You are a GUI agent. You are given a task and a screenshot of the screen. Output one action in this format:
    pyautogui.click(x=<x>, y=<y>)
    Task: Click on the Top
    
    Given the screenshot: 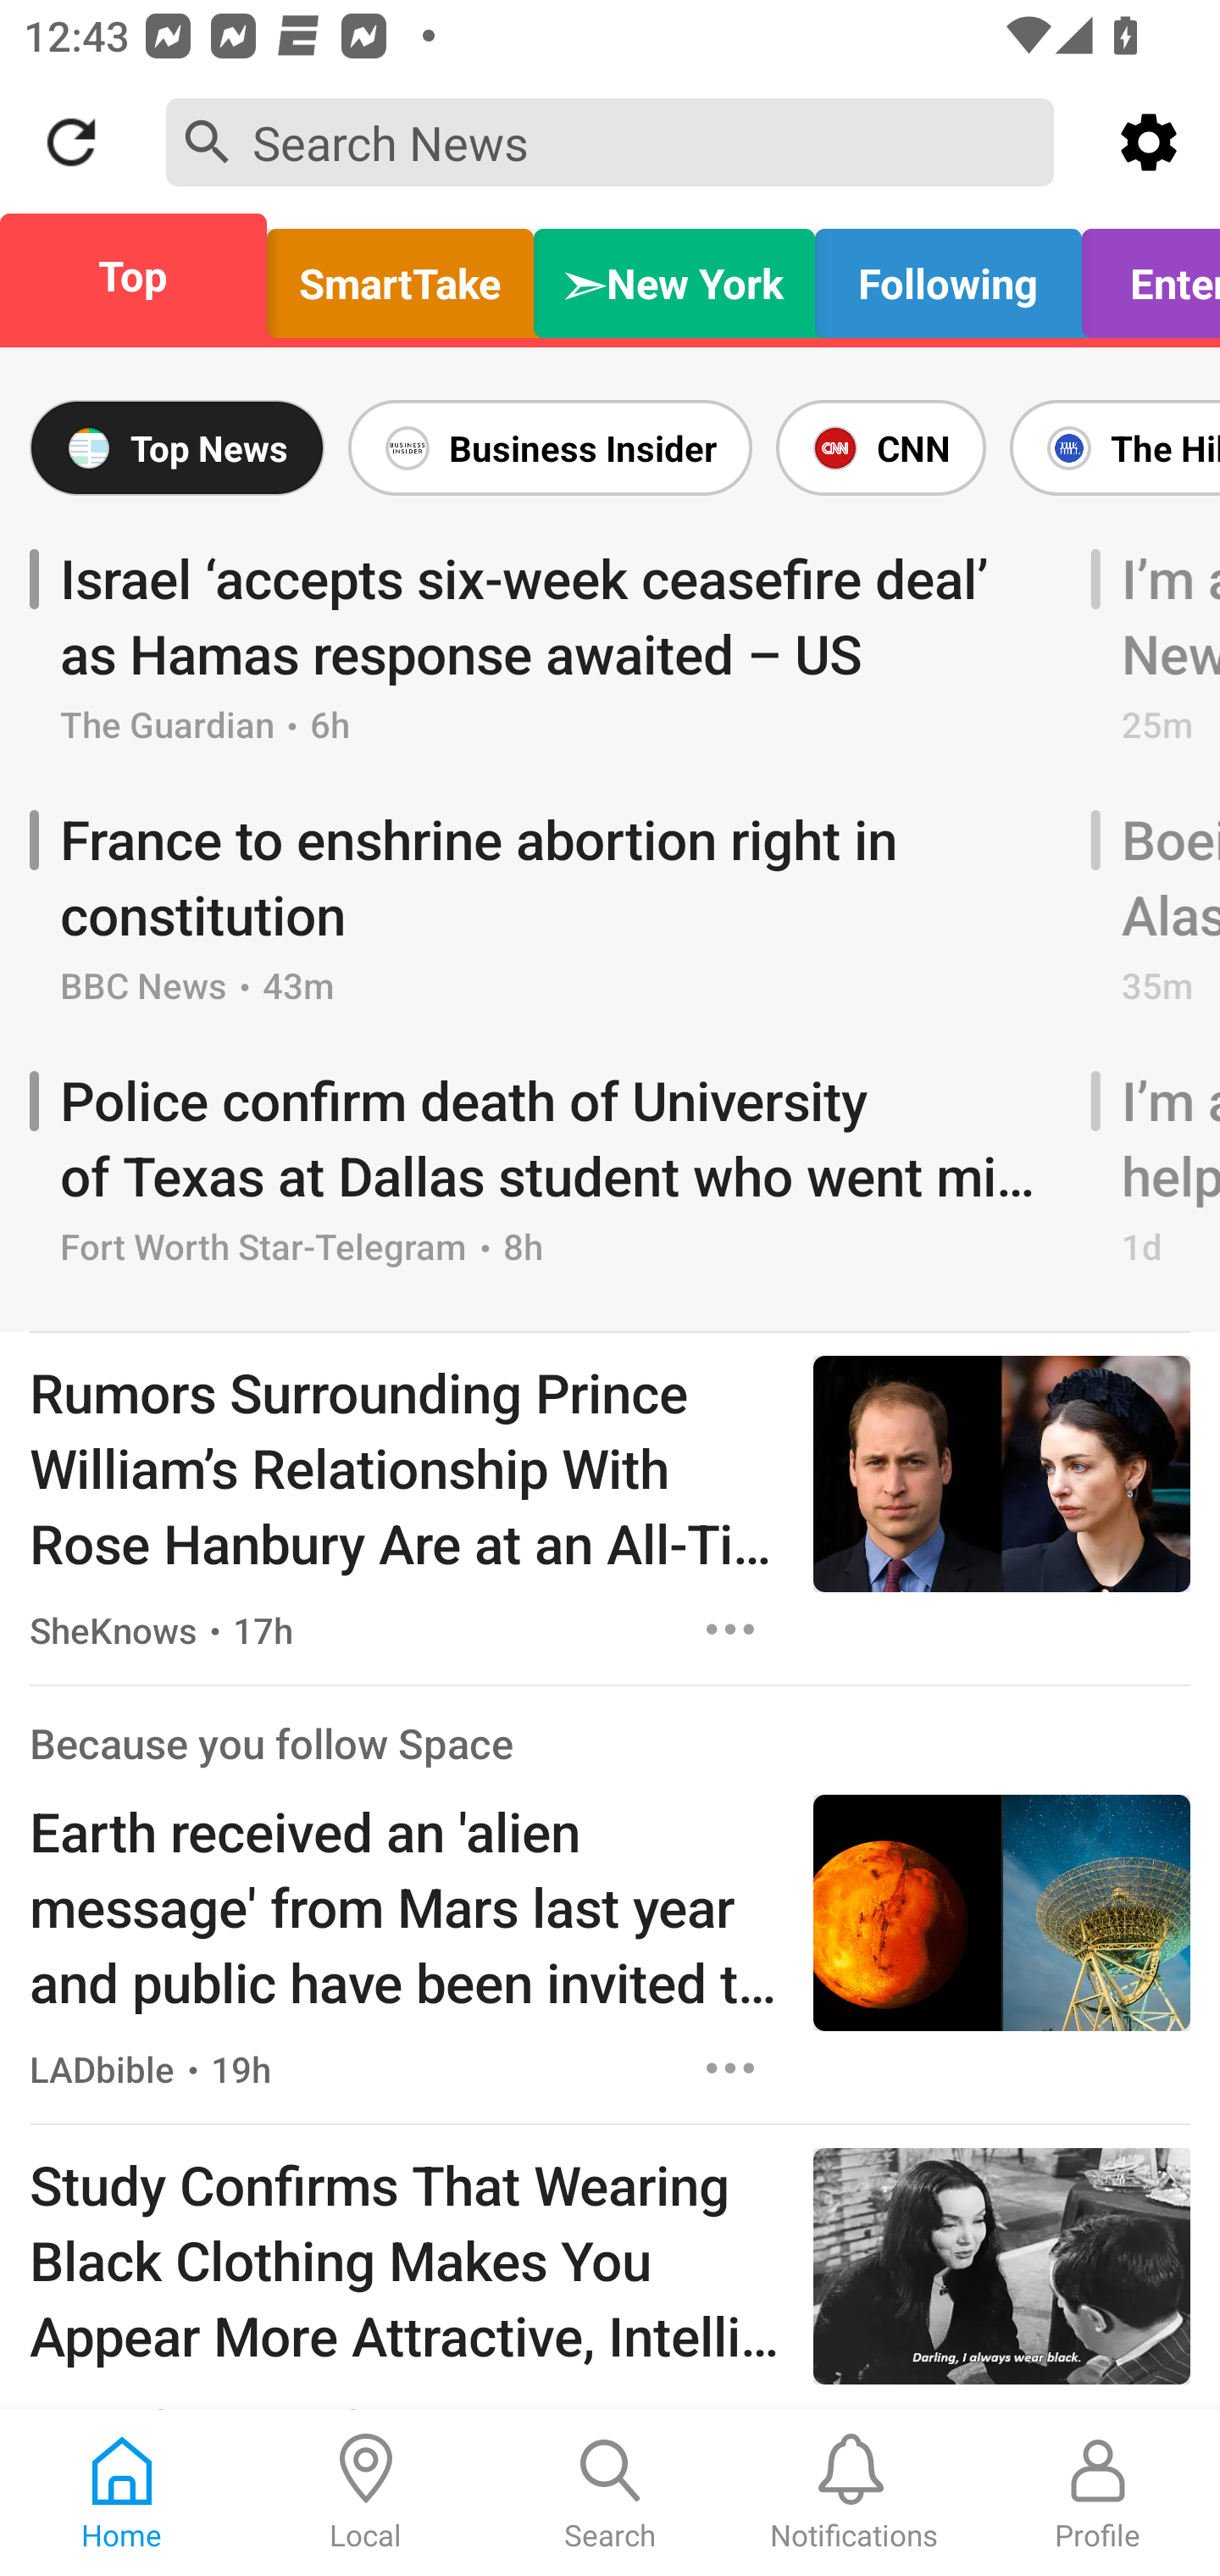 What is the action you would take?
    pyautogui.click(x=142, y=275)
    